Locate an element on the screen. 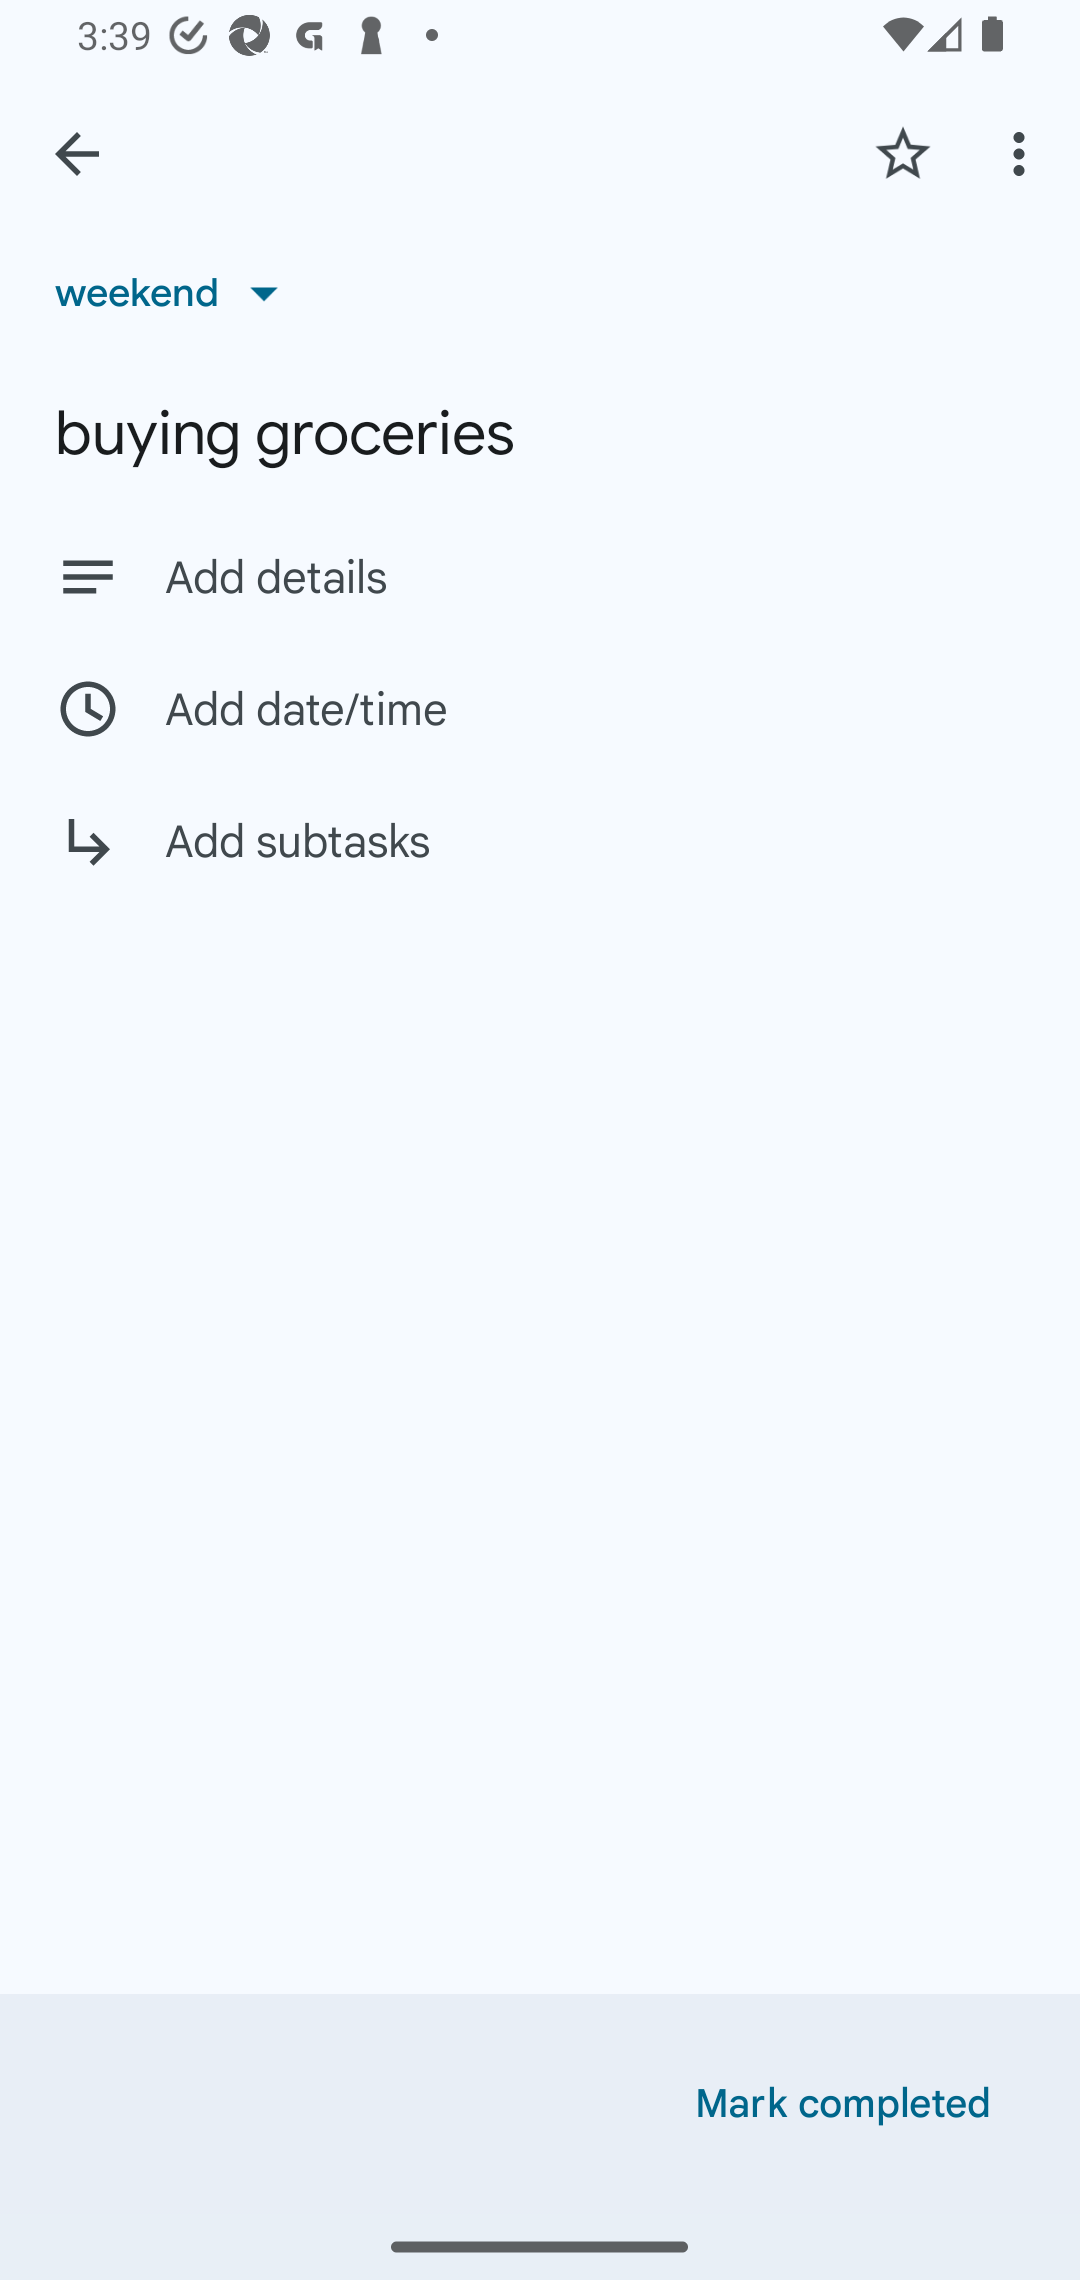 The height and width of the screenshot is (2280, 1080). More options is located at coordinates (1024, 153).